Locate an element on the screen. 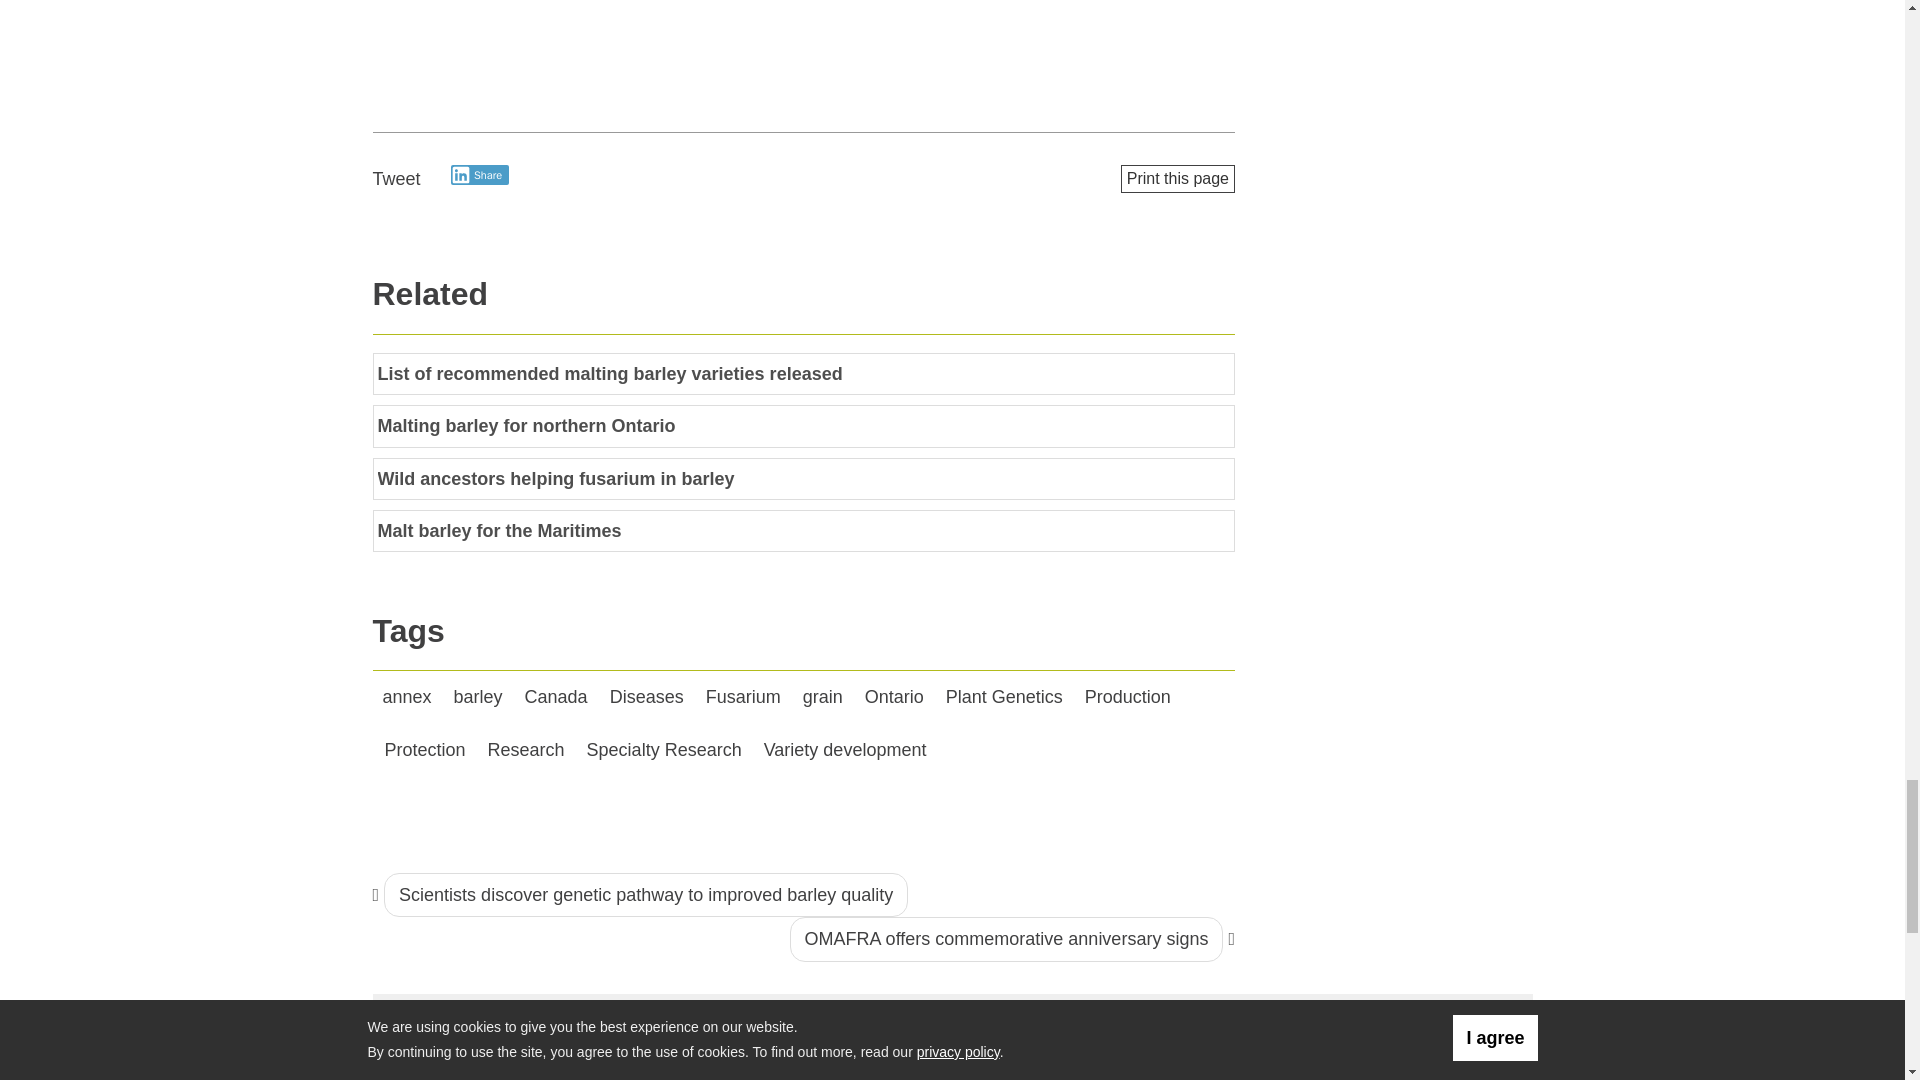 This screenshot has height=1080, width=1920. Top Crop Manager is located at coordinates (520, 1038).